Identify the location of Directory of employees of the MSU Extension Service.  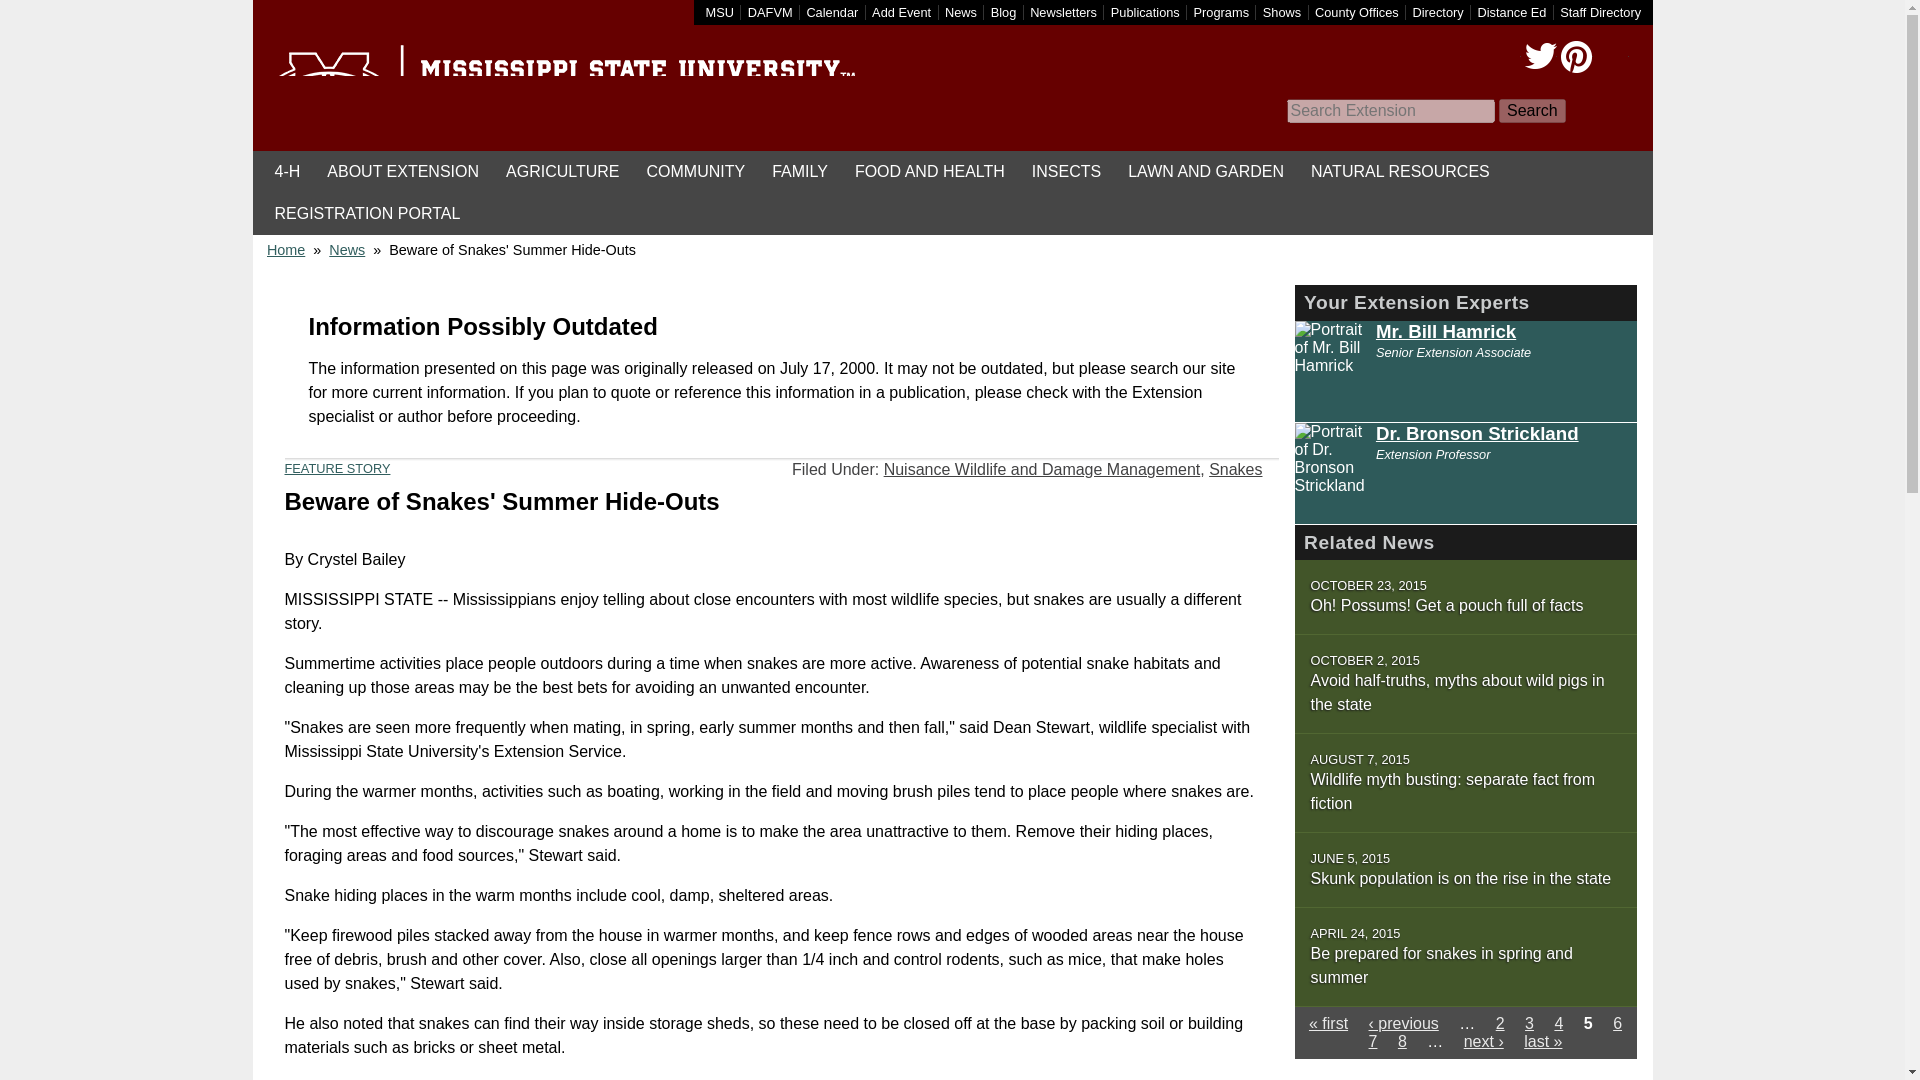
(1600, 12).